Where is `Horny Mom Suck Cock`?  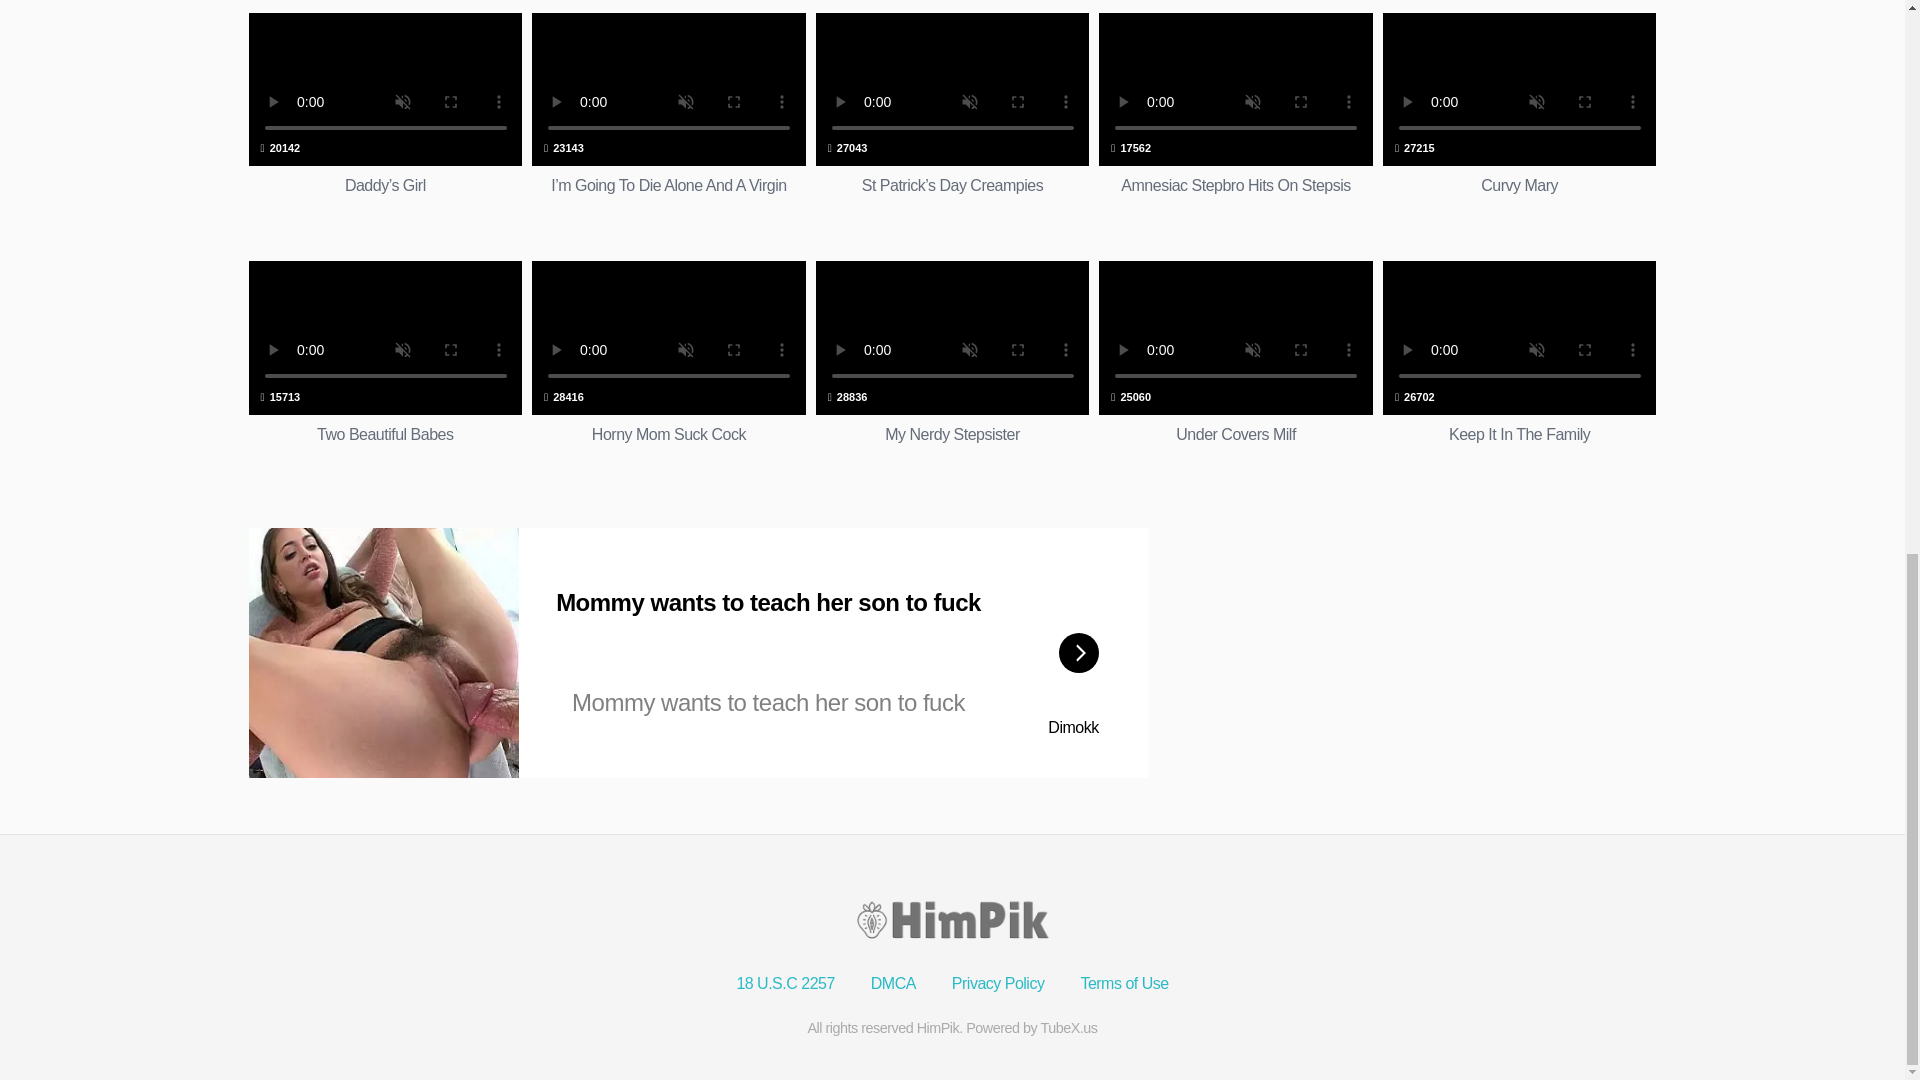 Horny Mom Suck Cock is located at coordinates (1235, 116).